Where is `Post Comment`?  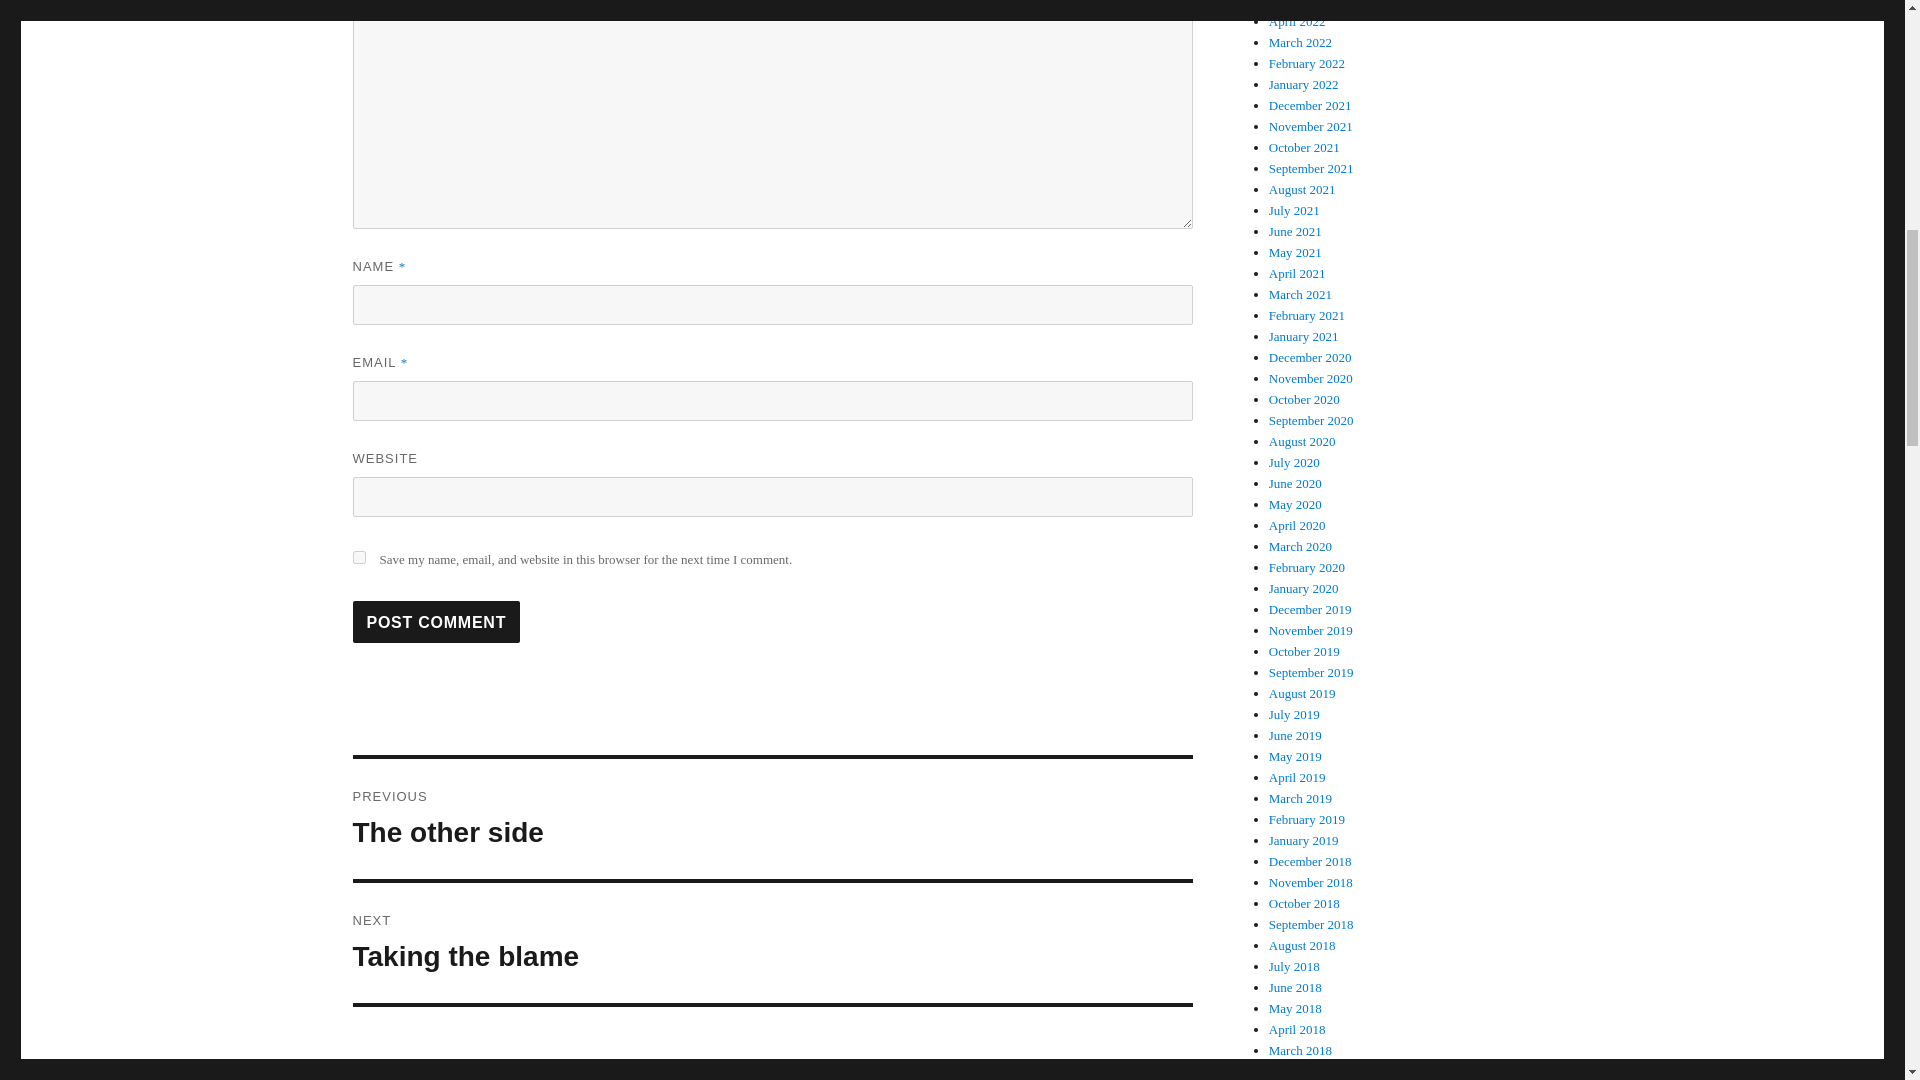
Post Comment is located at coordinates (1307, 64).